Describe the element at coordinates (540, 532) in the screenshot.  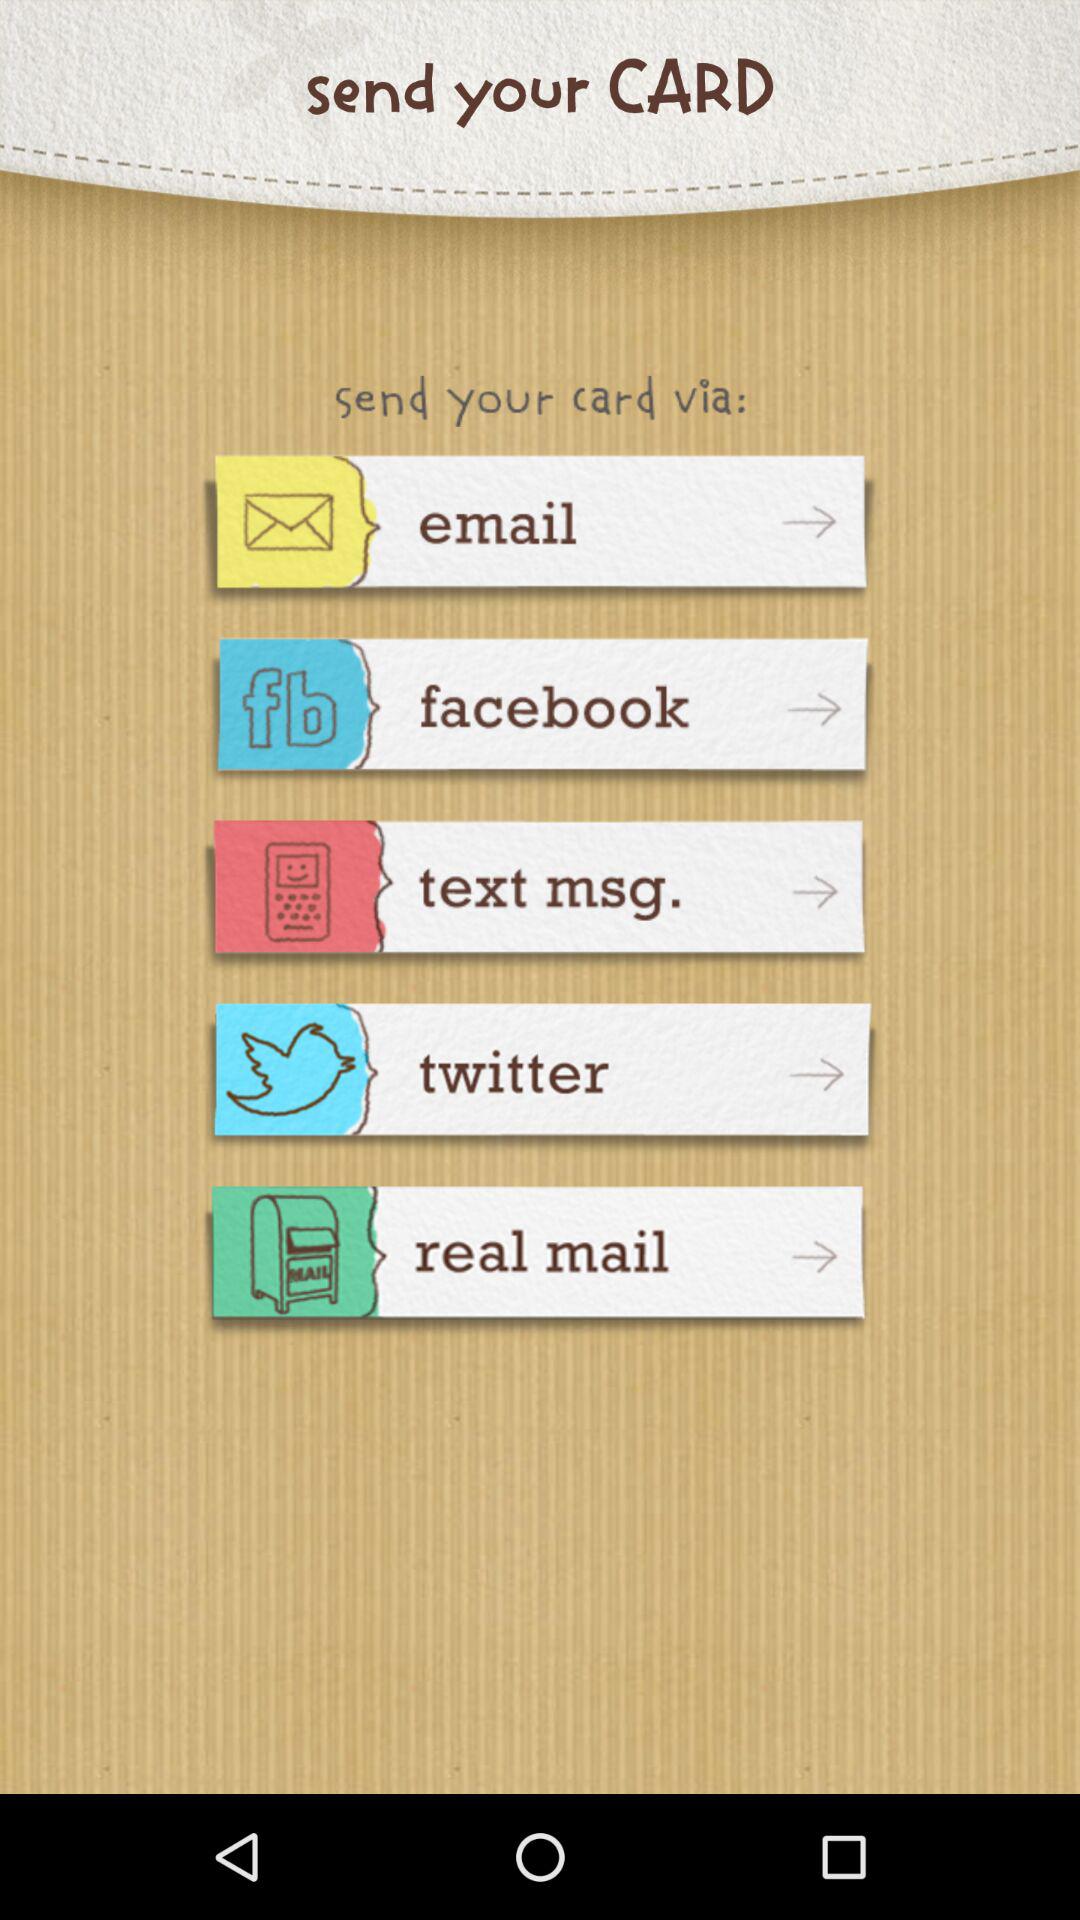
I see `go to email` at that location.